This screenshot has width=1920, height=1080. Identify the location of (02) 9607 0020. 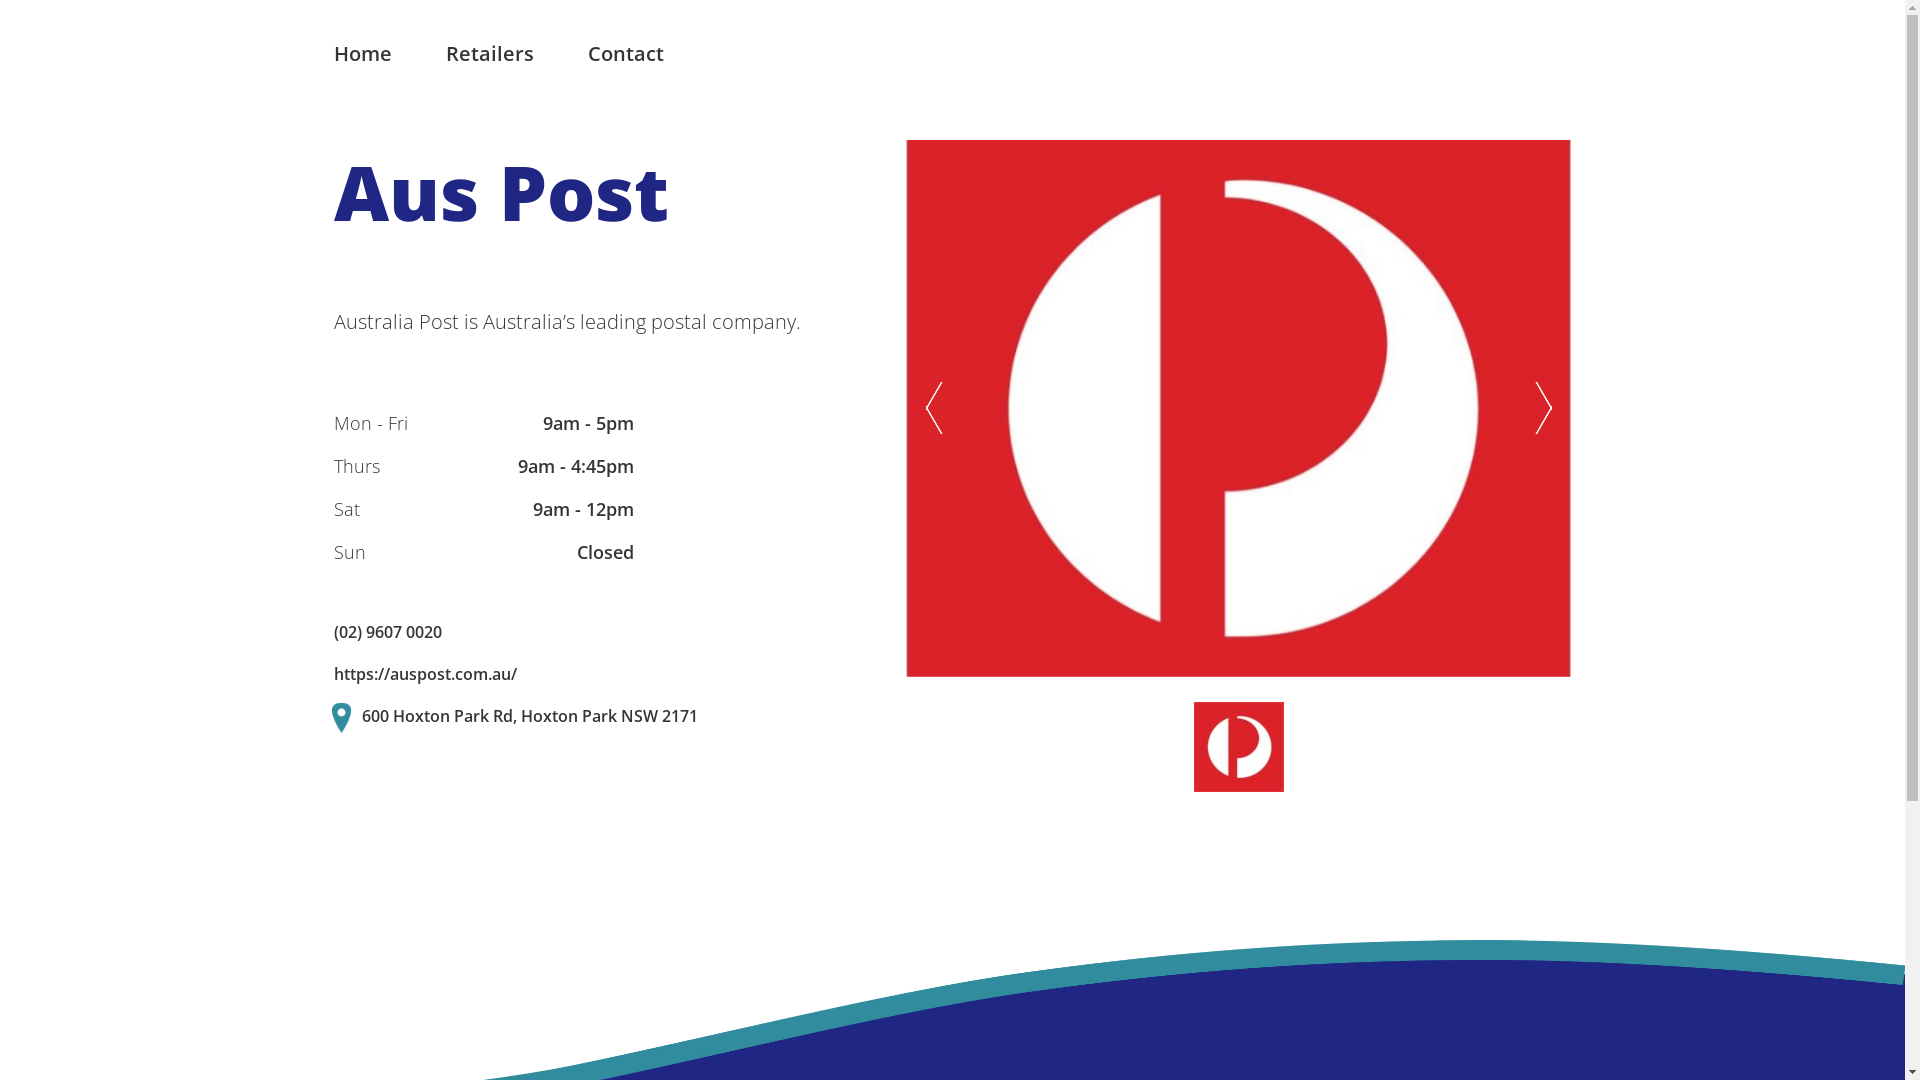
(388, 632).